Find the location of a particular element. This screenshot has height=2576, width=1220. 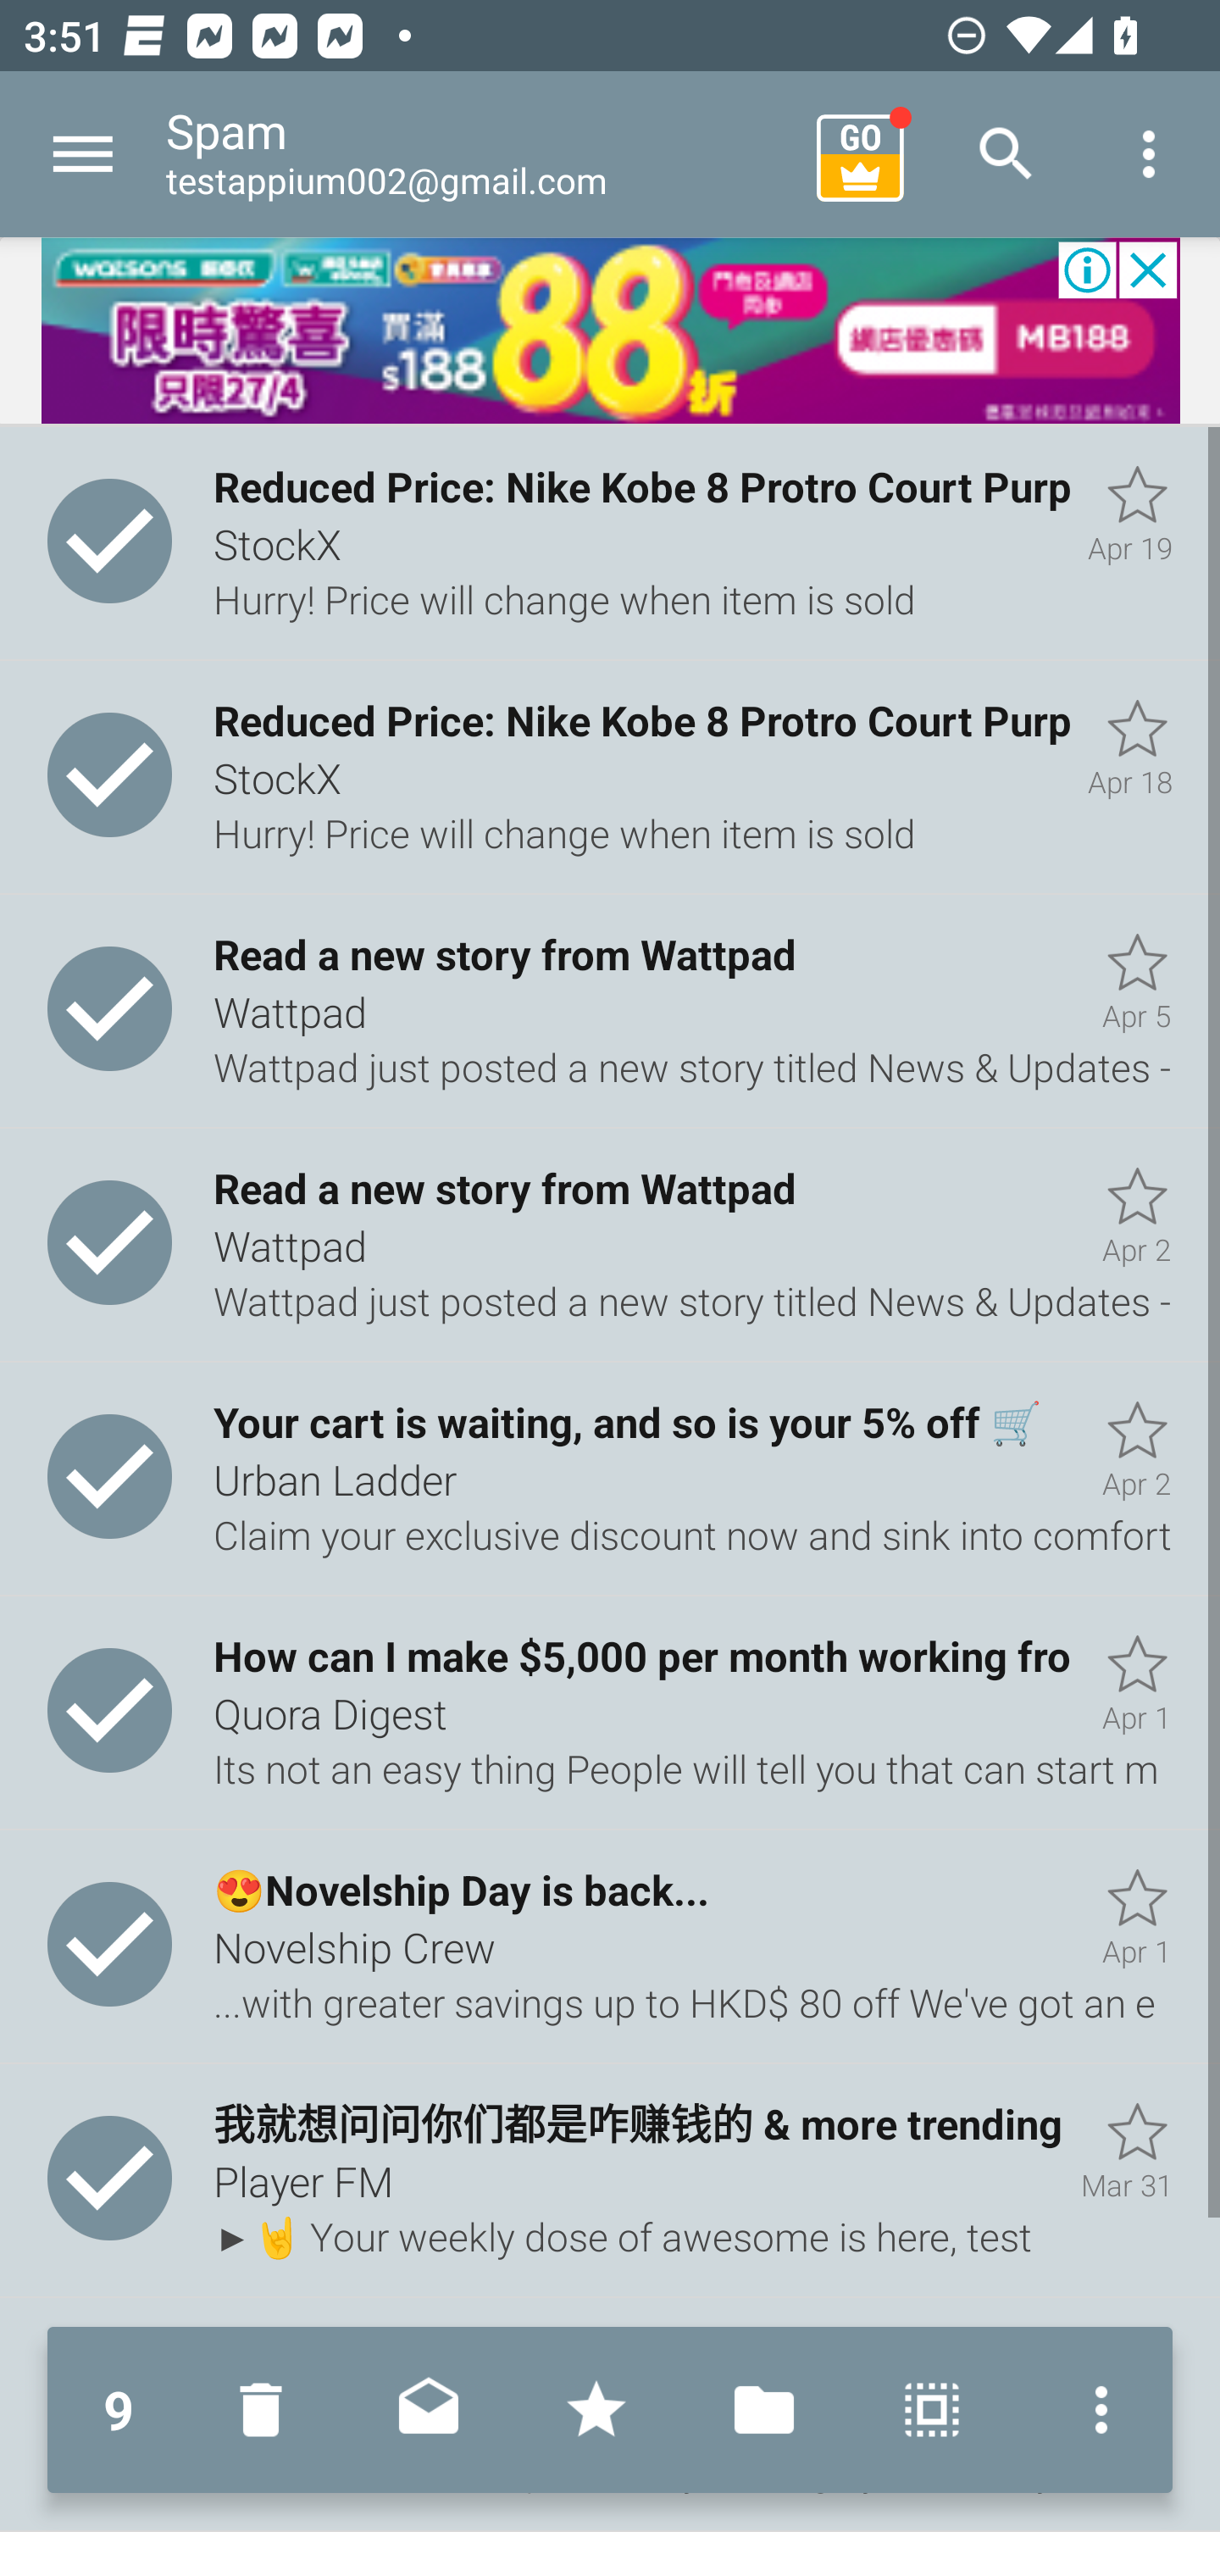

Search is located at coordinates (1006, 154).